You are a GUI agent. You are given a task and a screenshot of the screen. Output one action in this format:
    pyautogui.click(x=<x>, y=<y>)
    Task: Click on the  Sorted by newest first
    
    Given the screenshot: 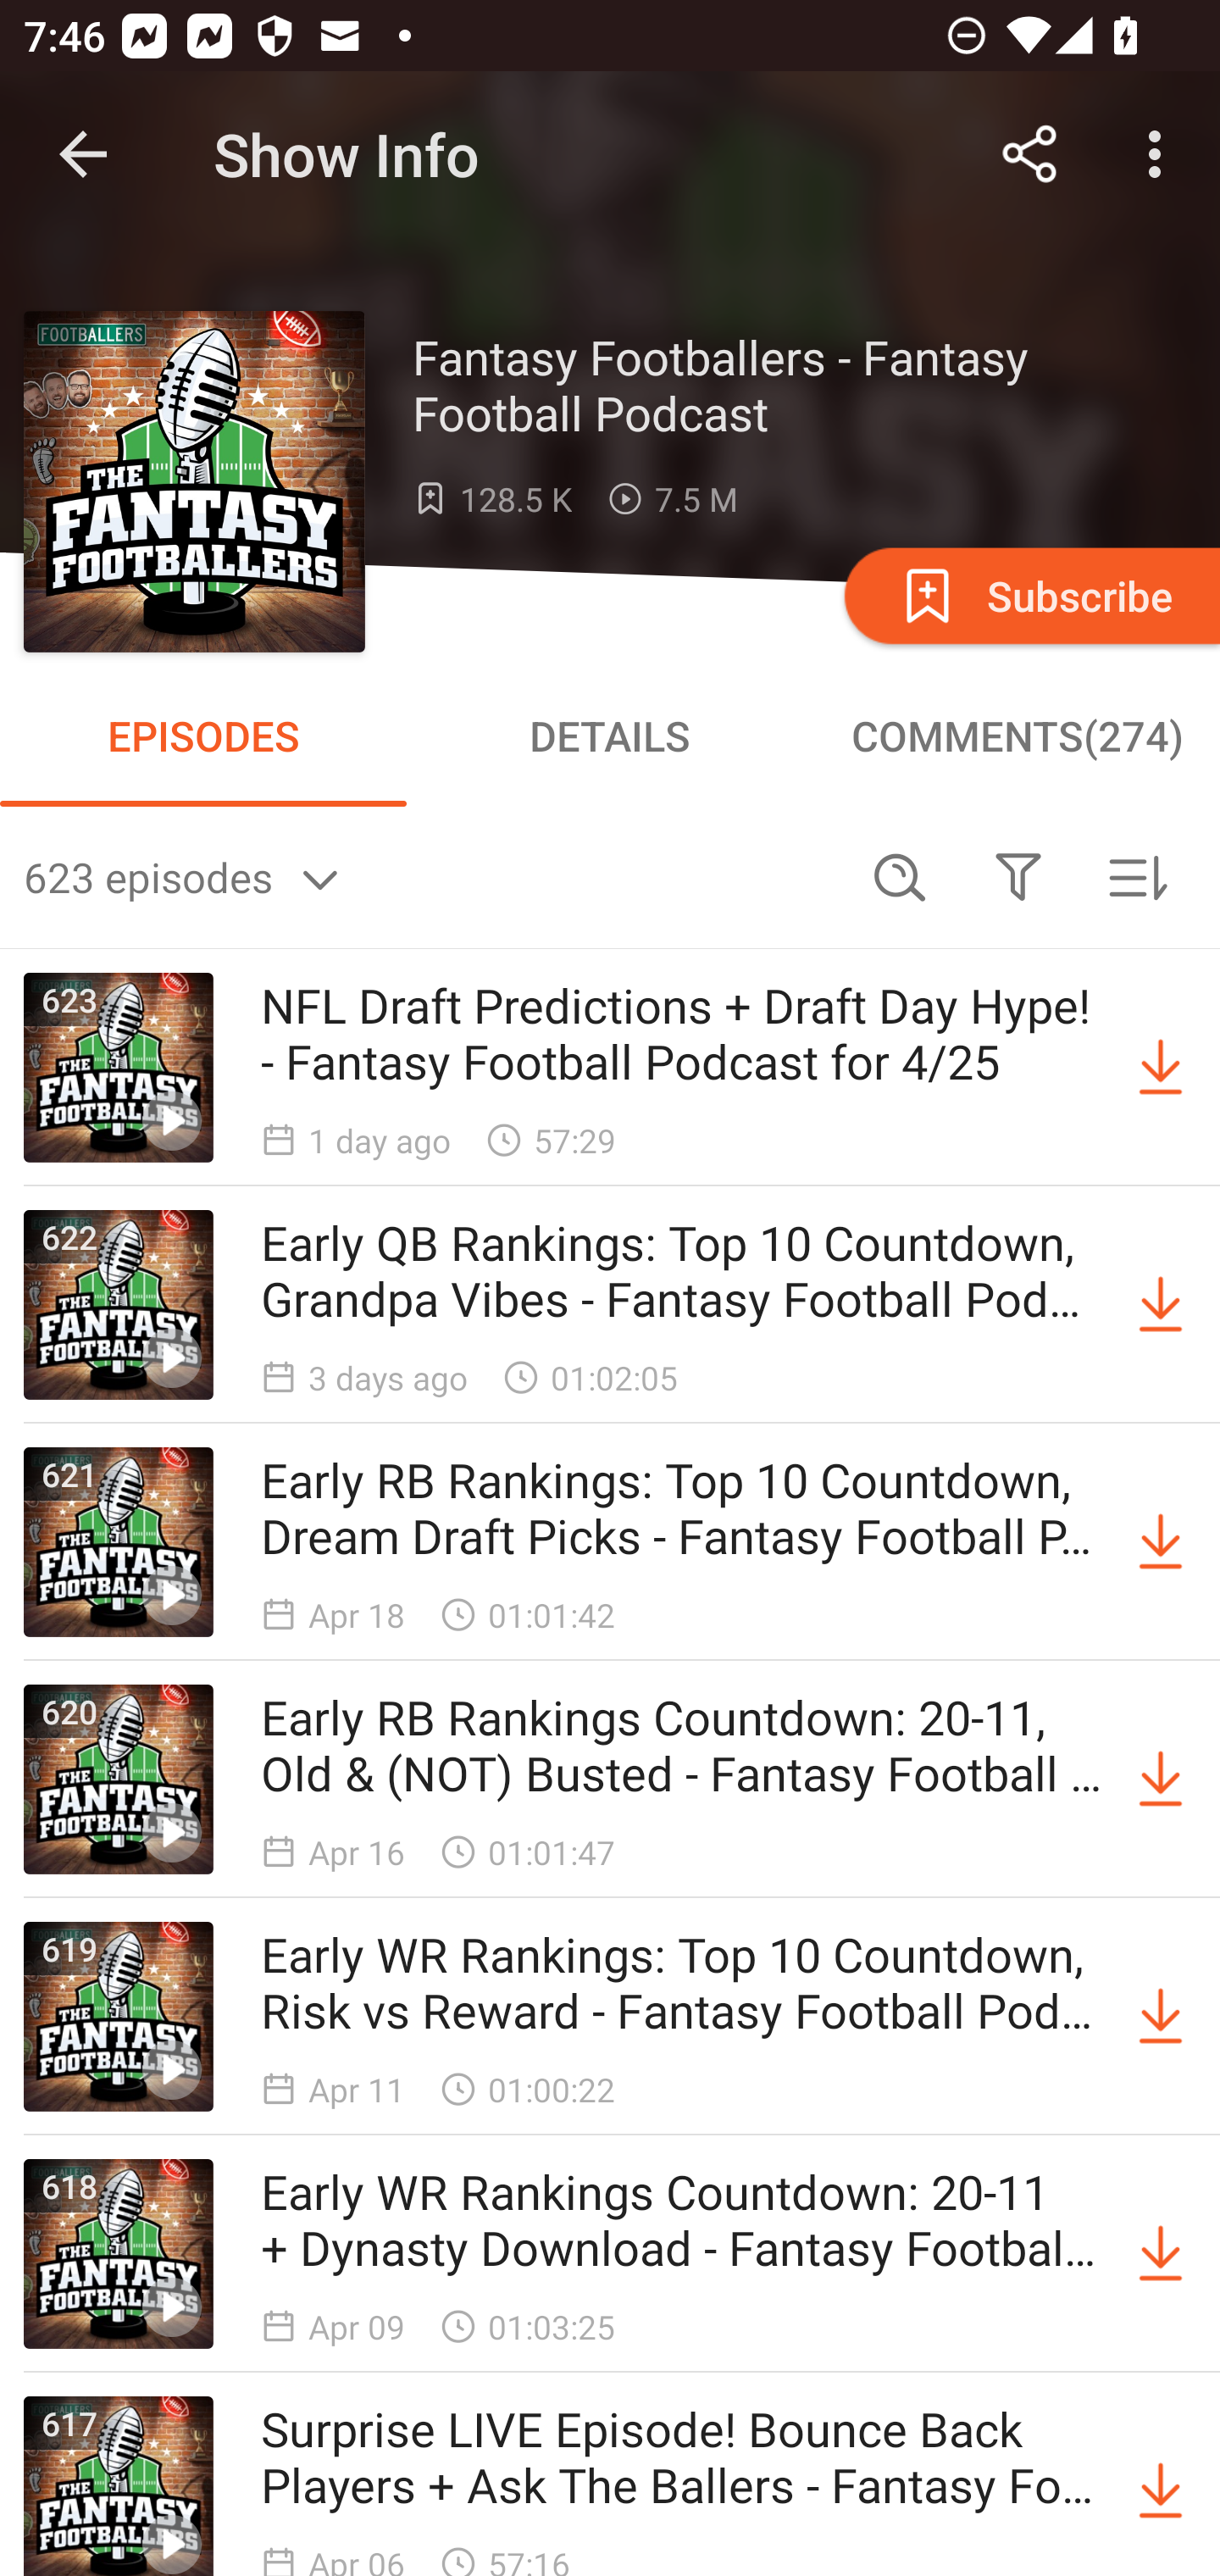 What is the action you would take?
    pyautogui.click(x=1137, y=876)
    